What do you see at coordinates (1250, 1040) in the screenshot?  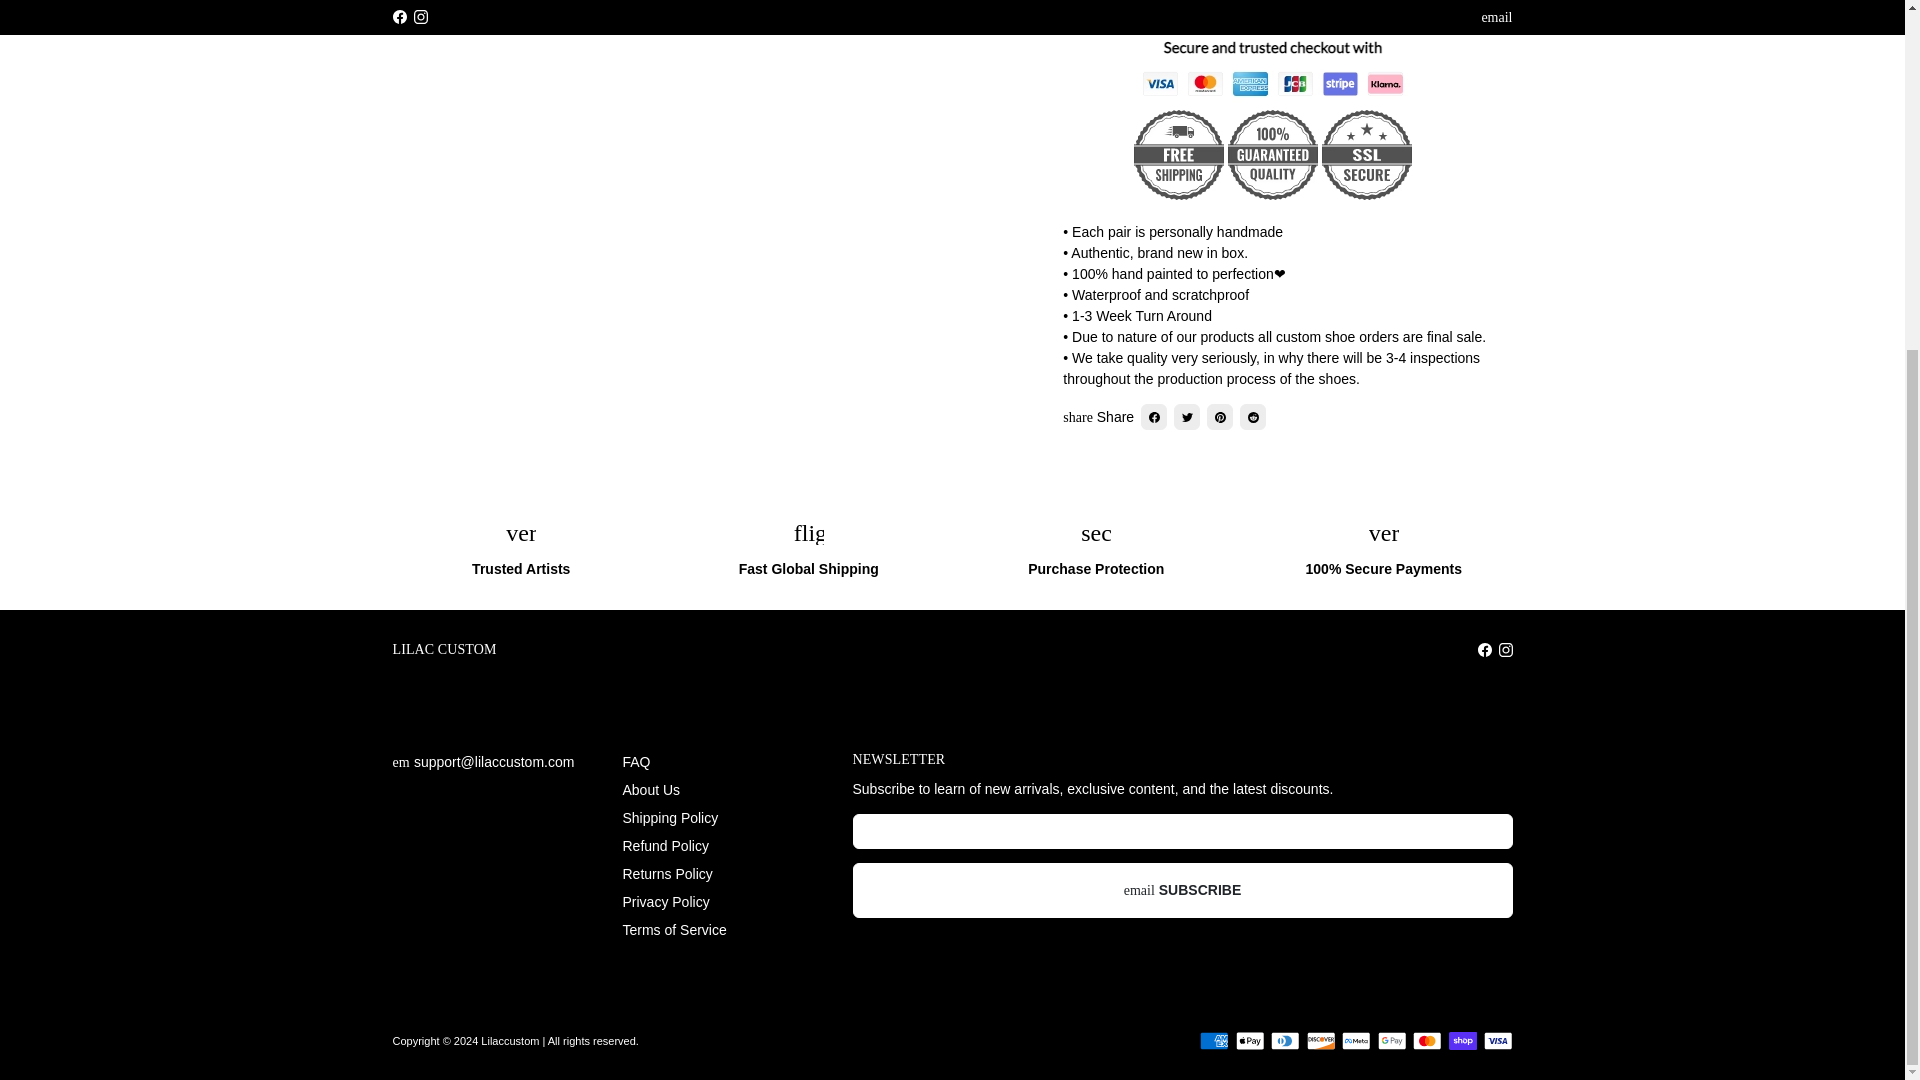 I see `Apple Pay` at bounding box center [1250, 1040].